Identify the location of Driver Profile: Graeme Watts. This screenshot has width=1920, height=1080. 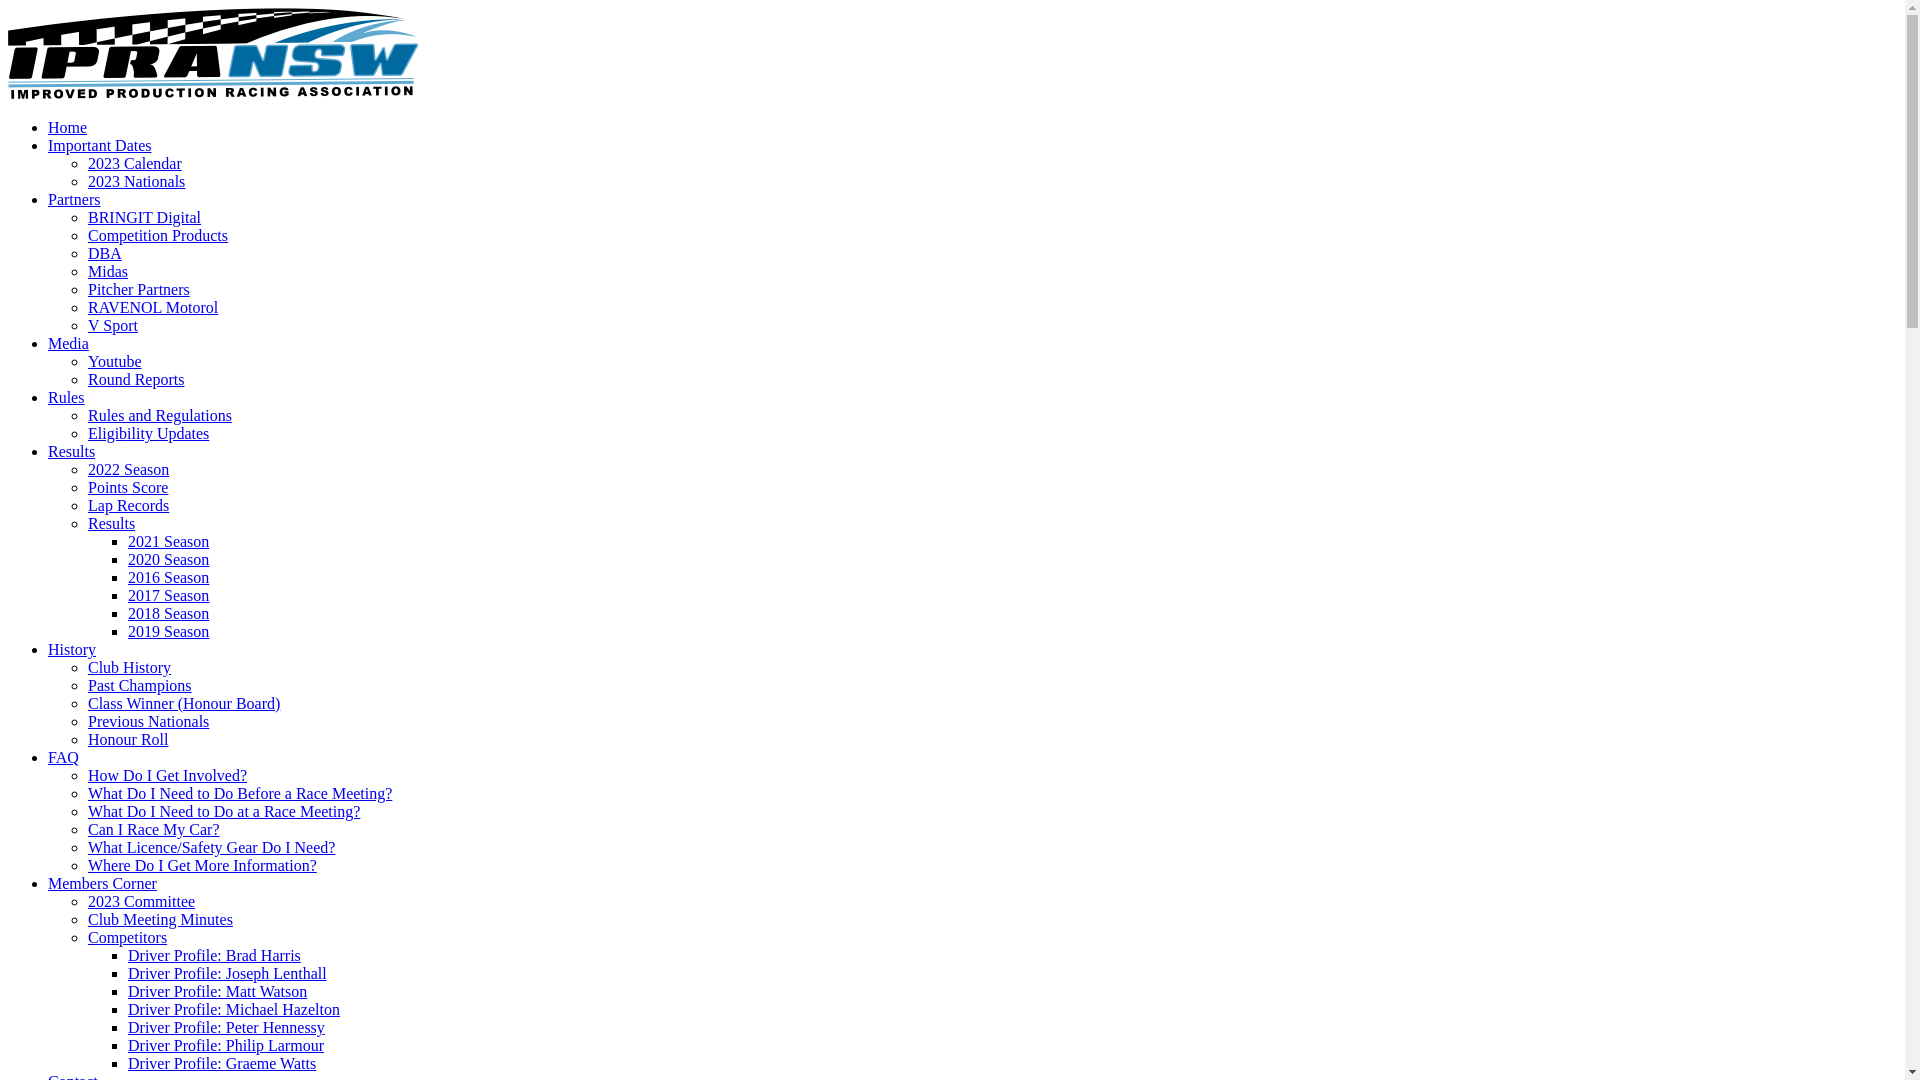
(222, 1064).